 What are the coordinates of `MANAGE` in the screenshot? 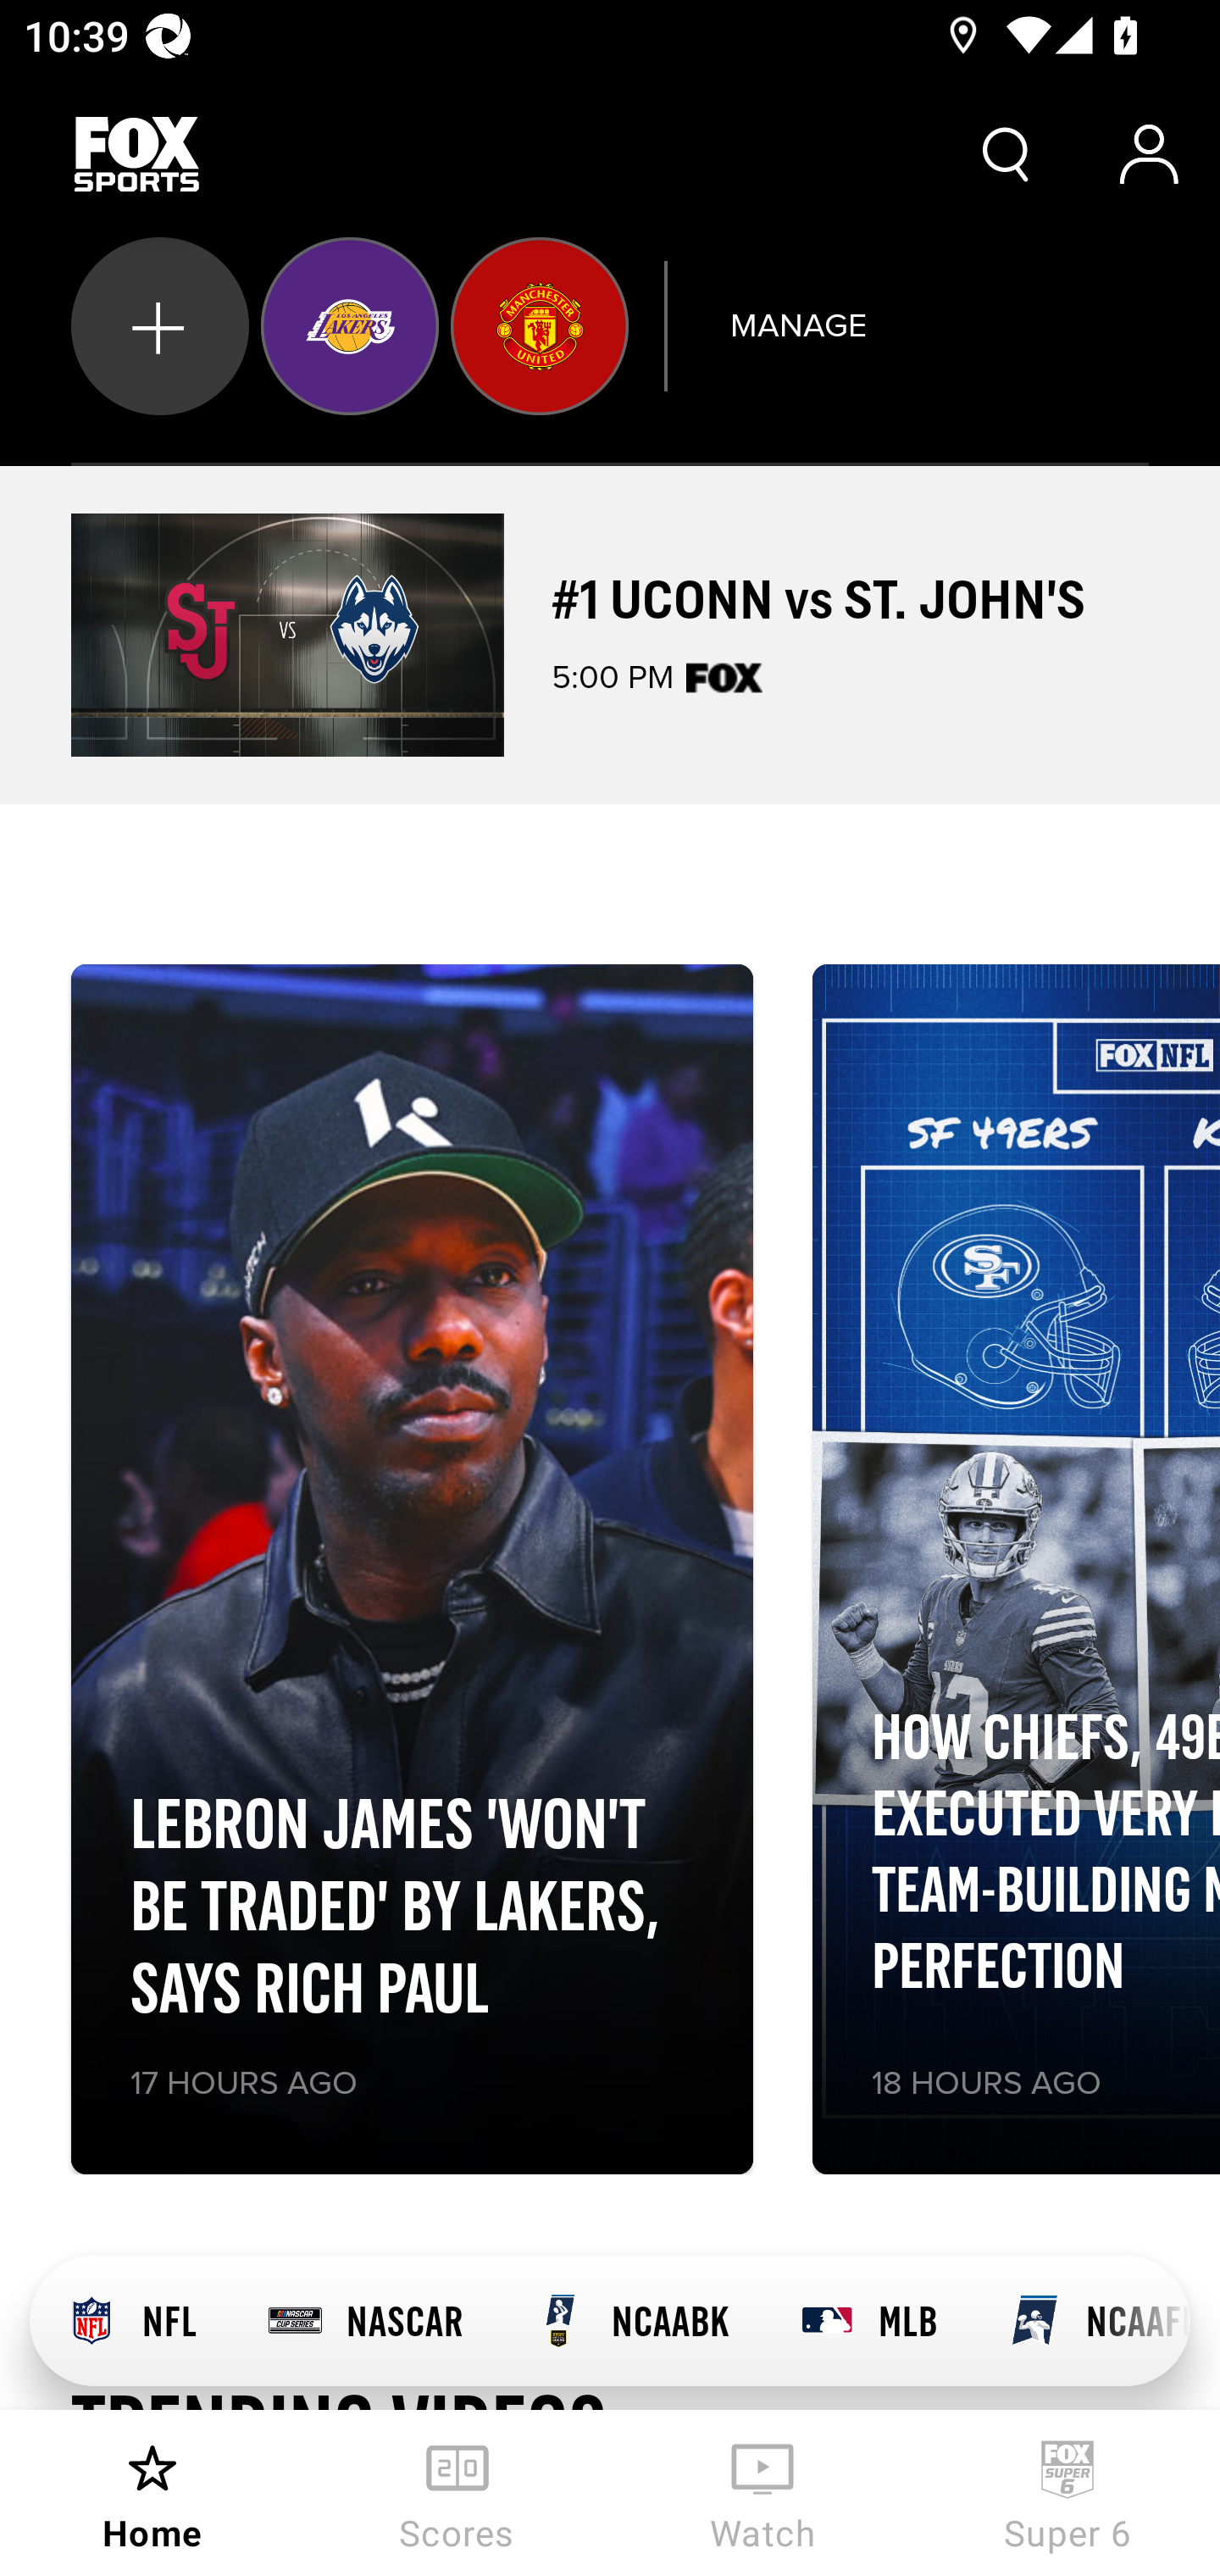 It's located at (797, 325).